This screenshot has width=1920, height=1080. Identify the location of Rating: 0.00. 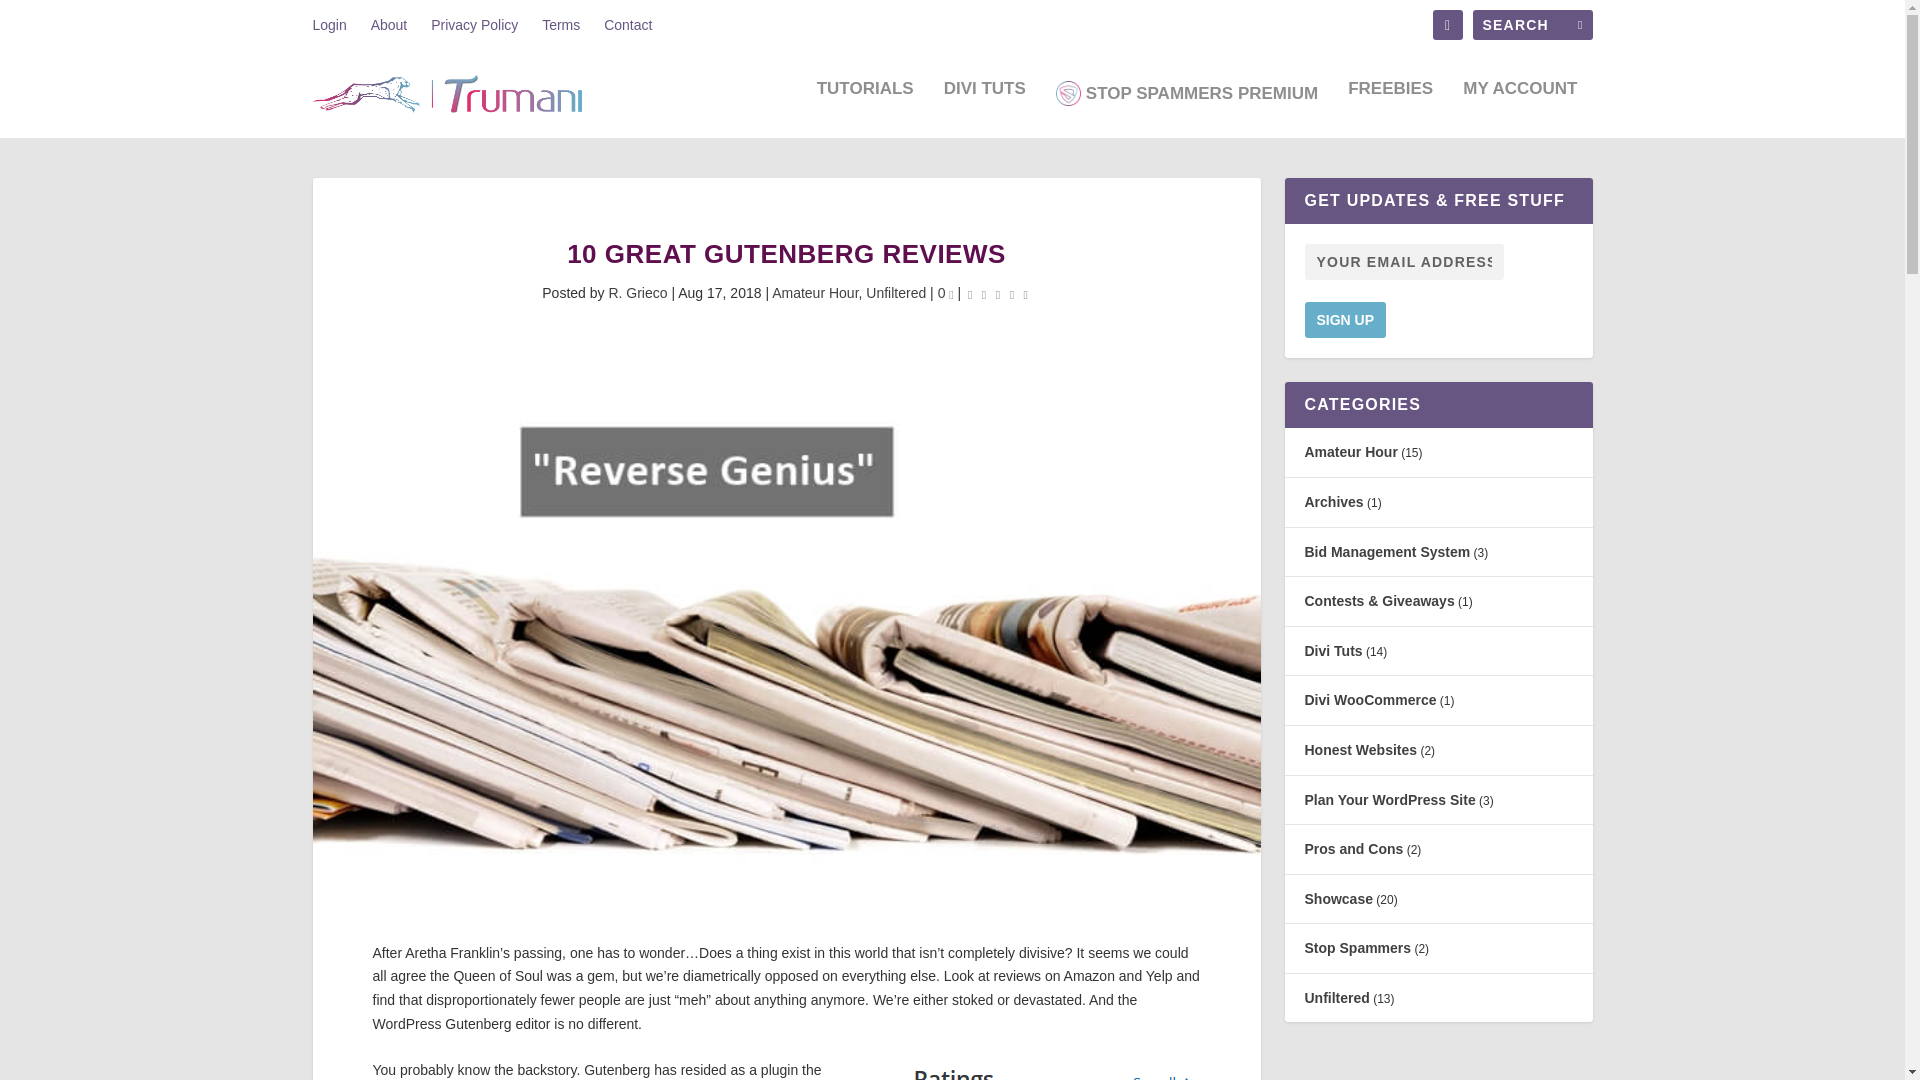
(998, 294).